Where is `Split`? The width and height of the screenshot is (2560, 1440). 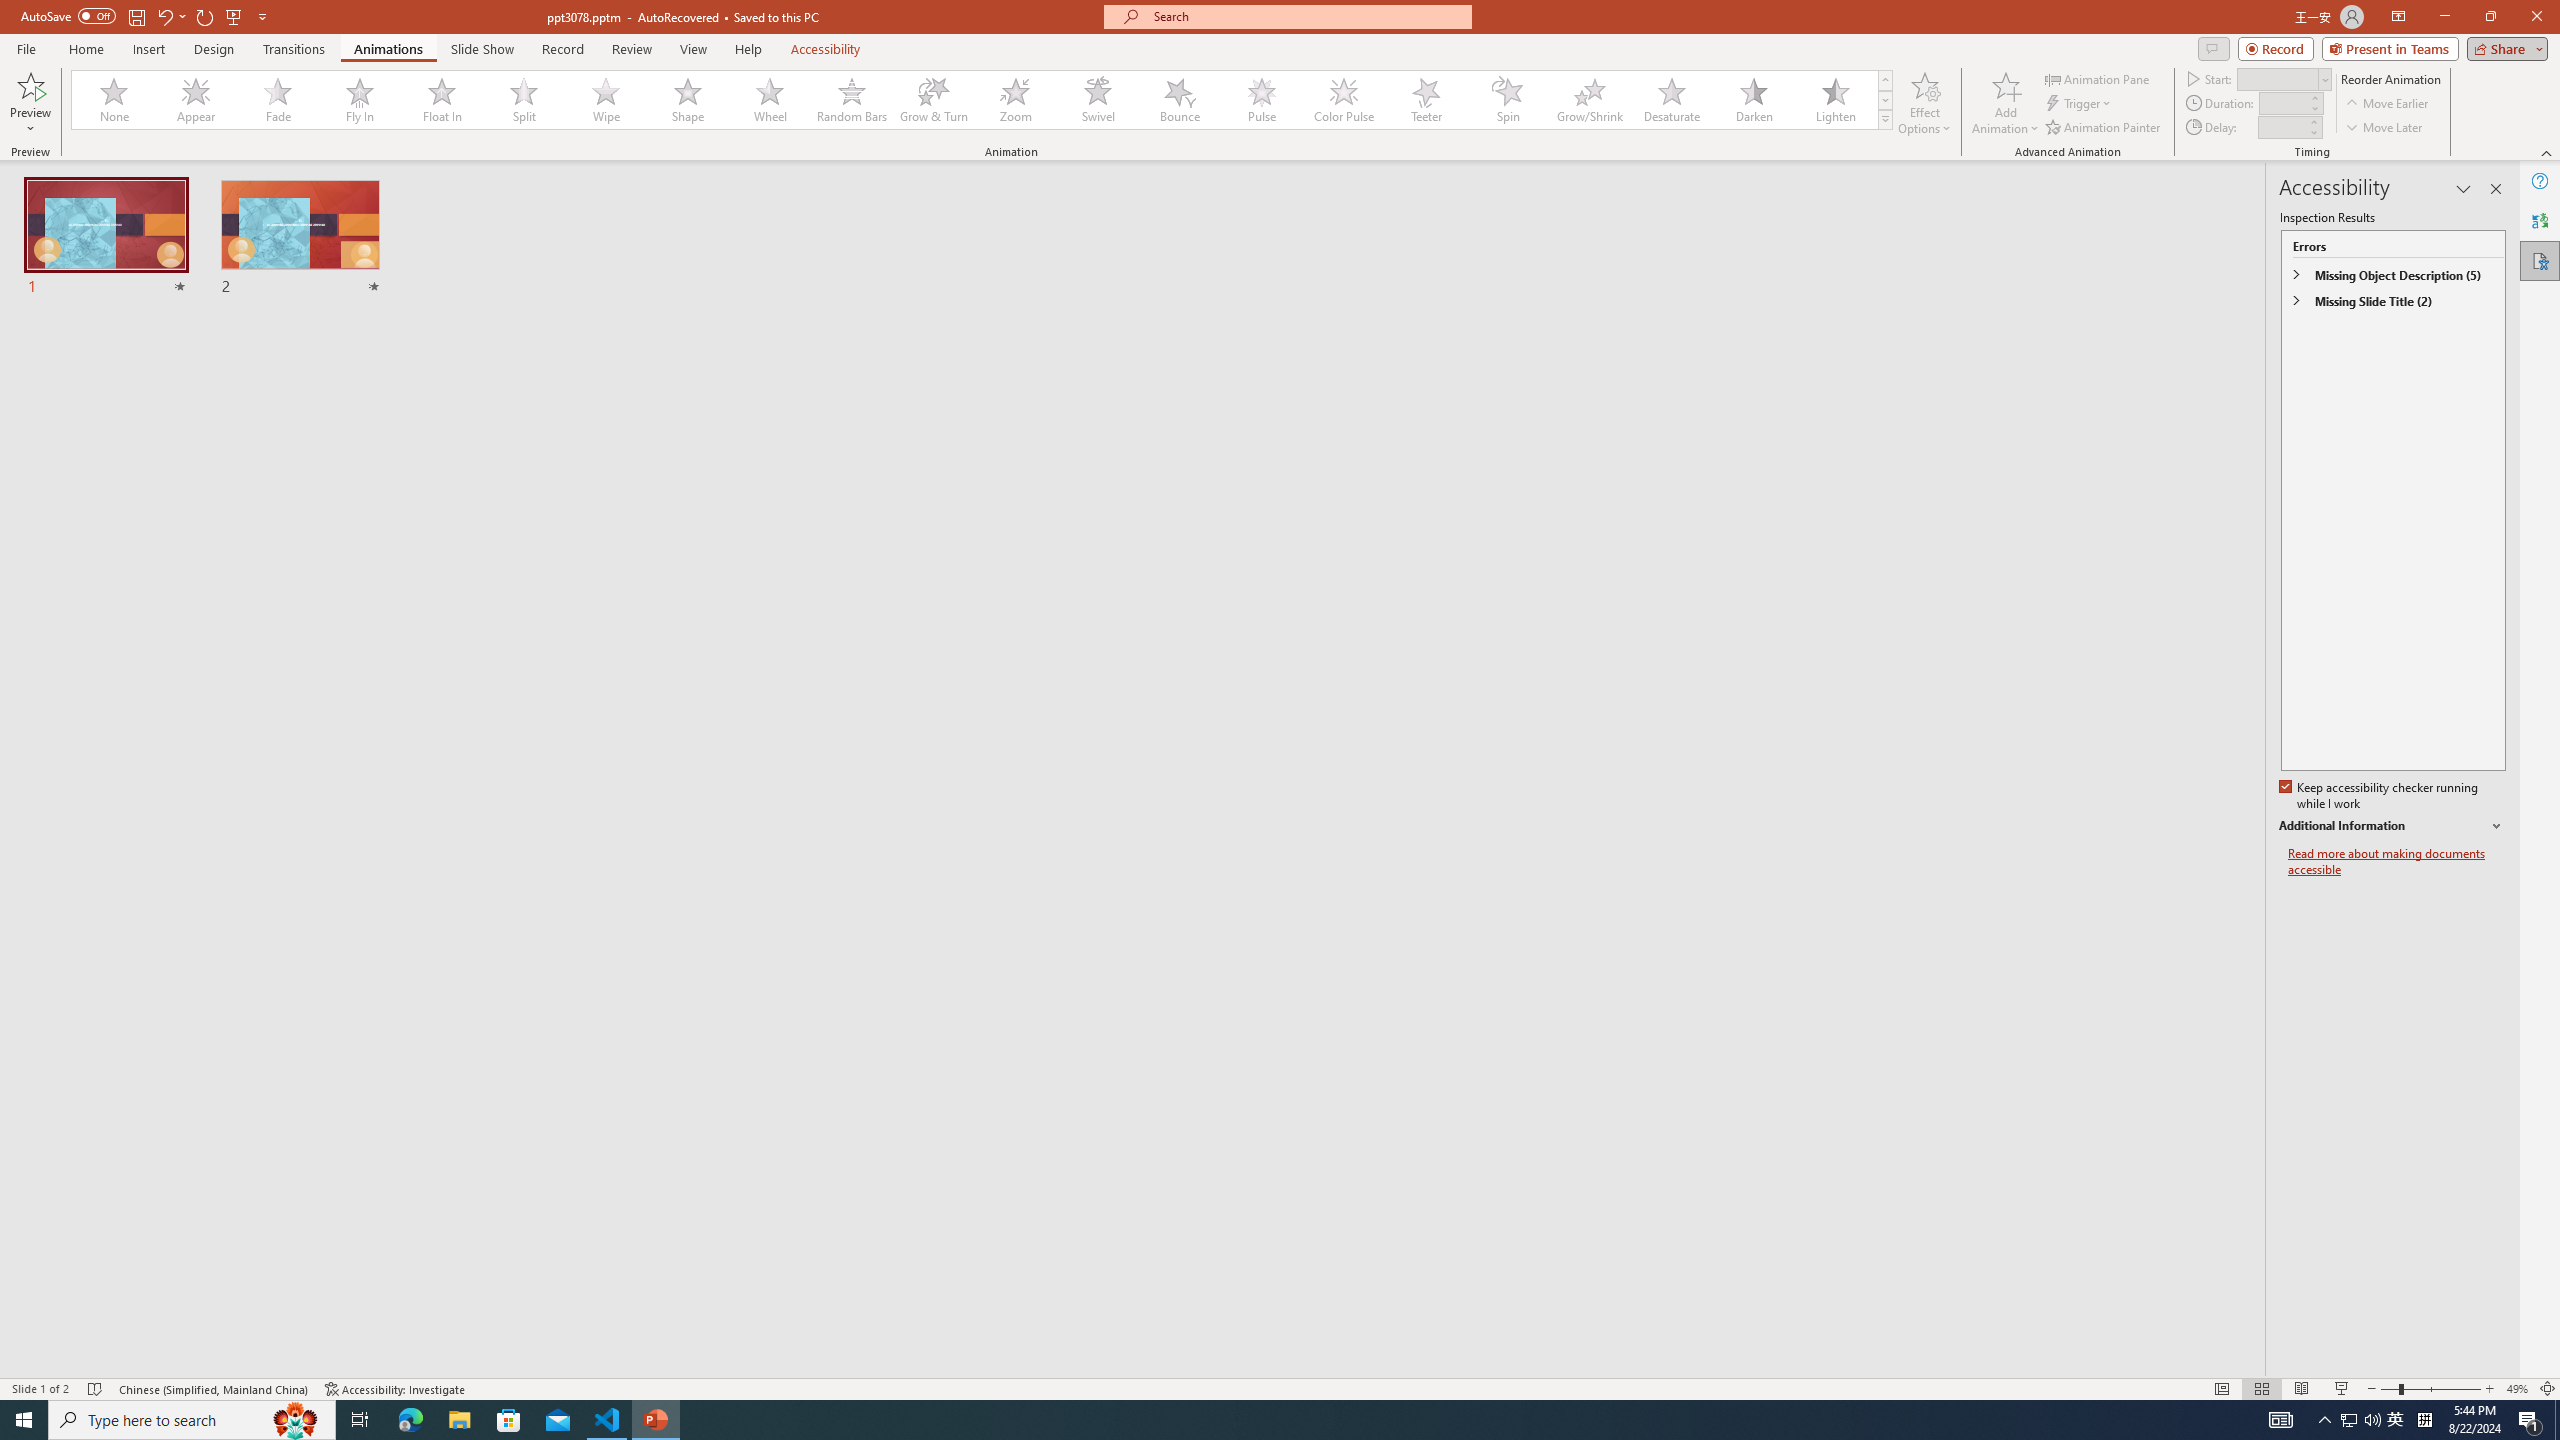
Split is located at coordinates (524, 100).